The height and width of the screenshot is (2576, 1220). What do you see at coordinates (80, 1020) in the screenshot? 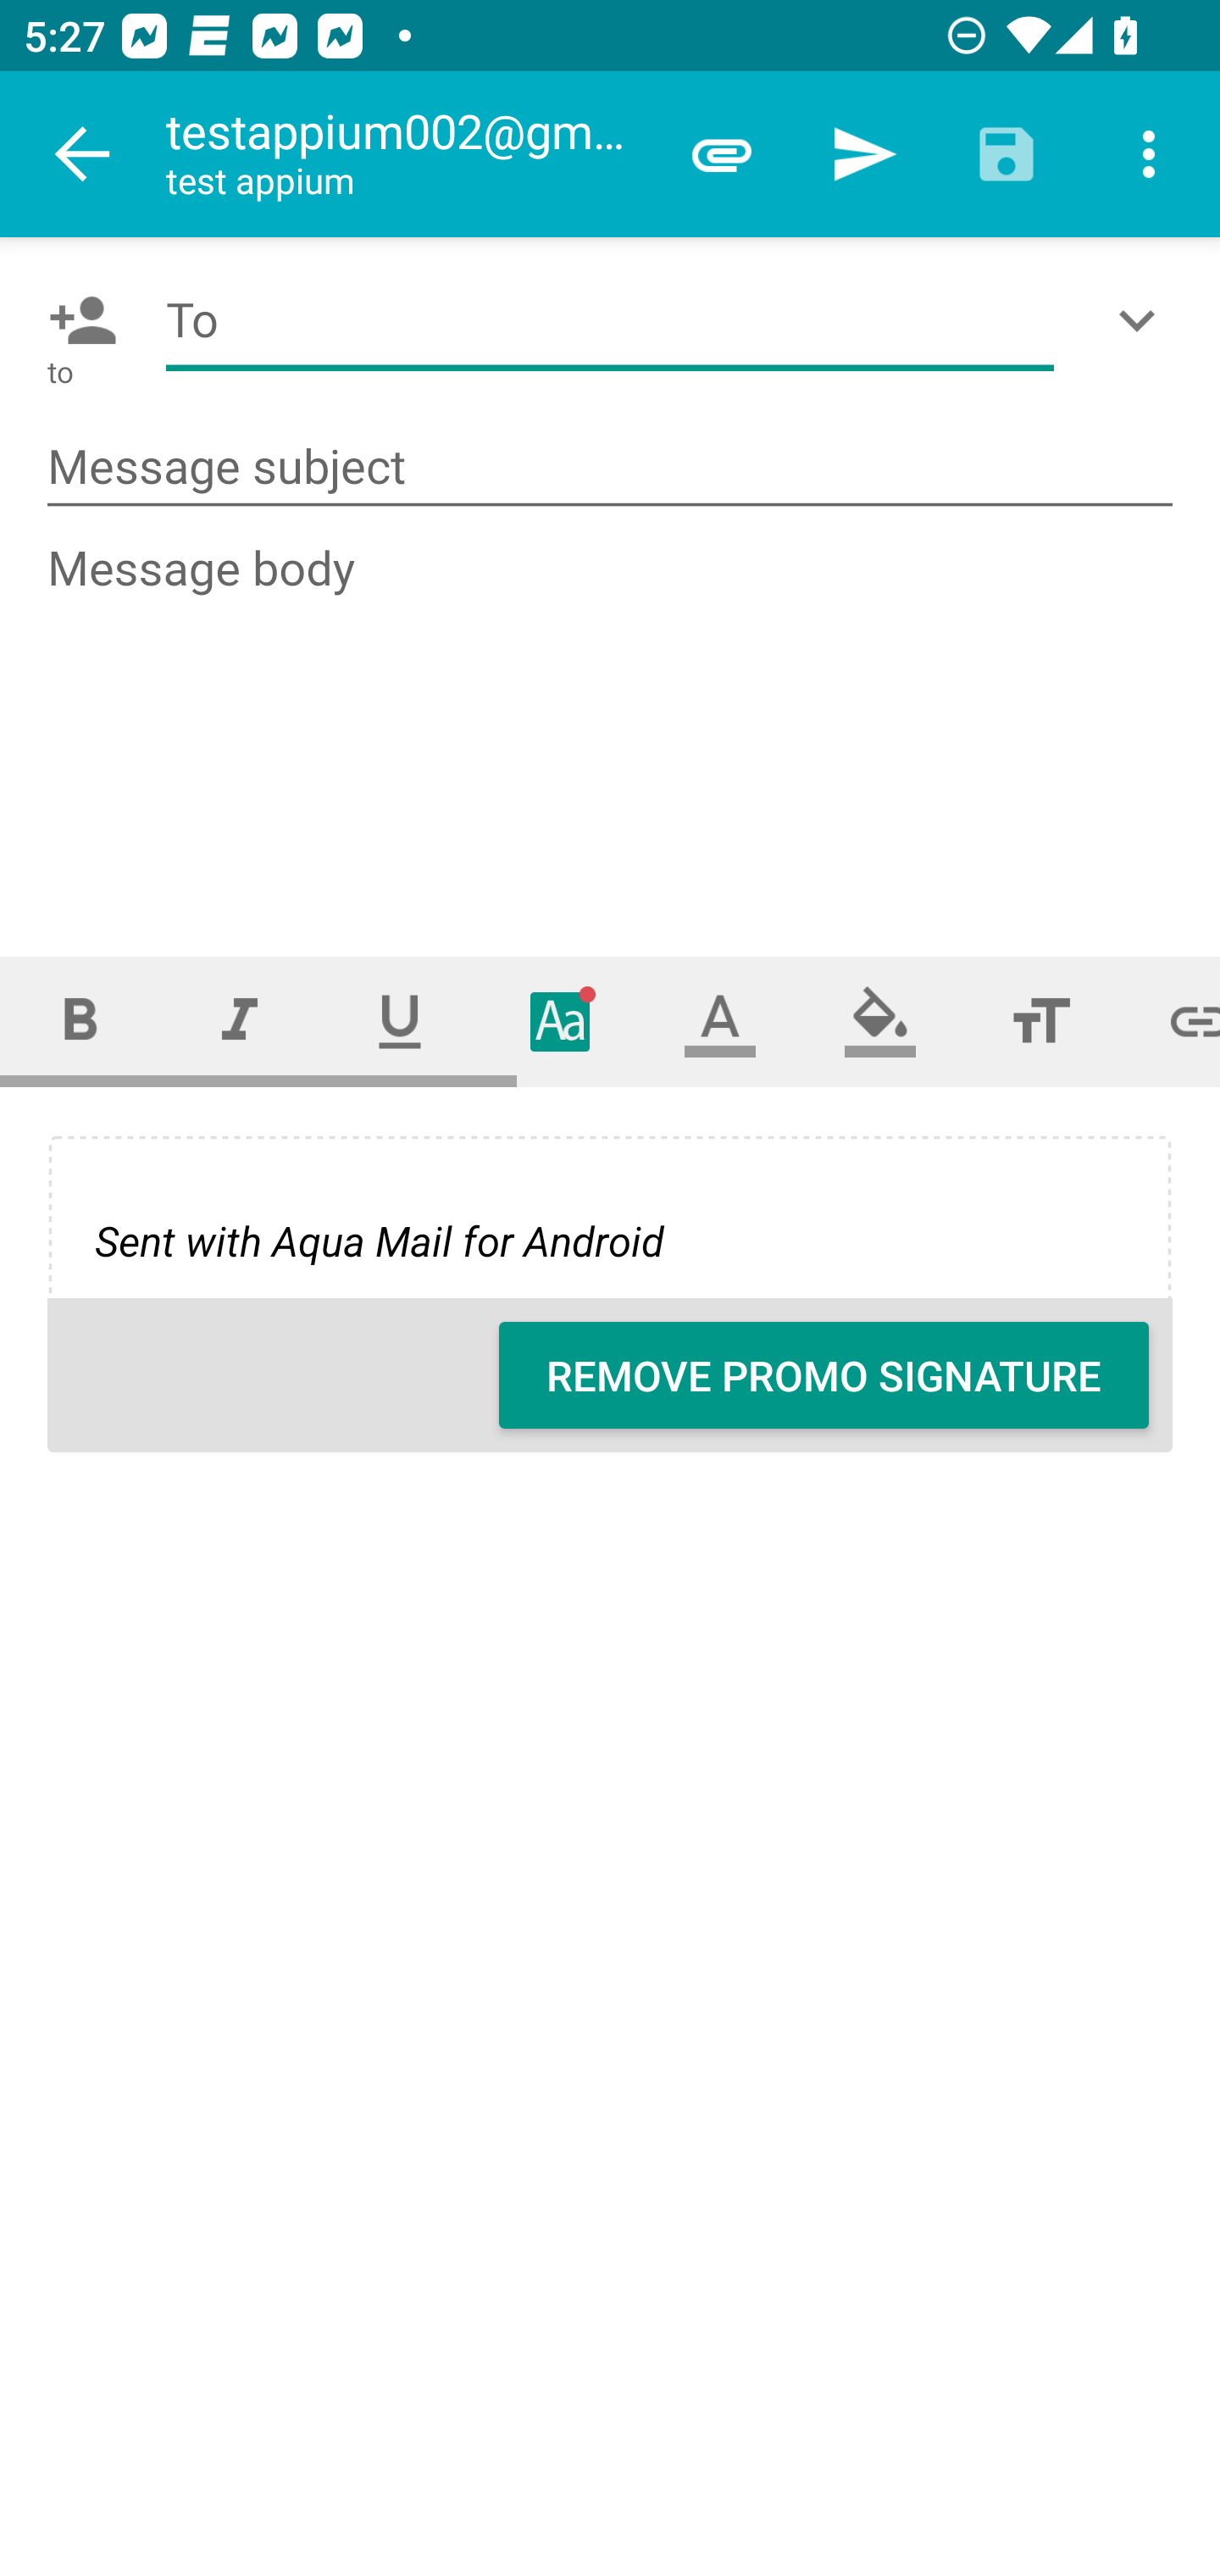
I see `Bold` at bounding box center [80, 1020].